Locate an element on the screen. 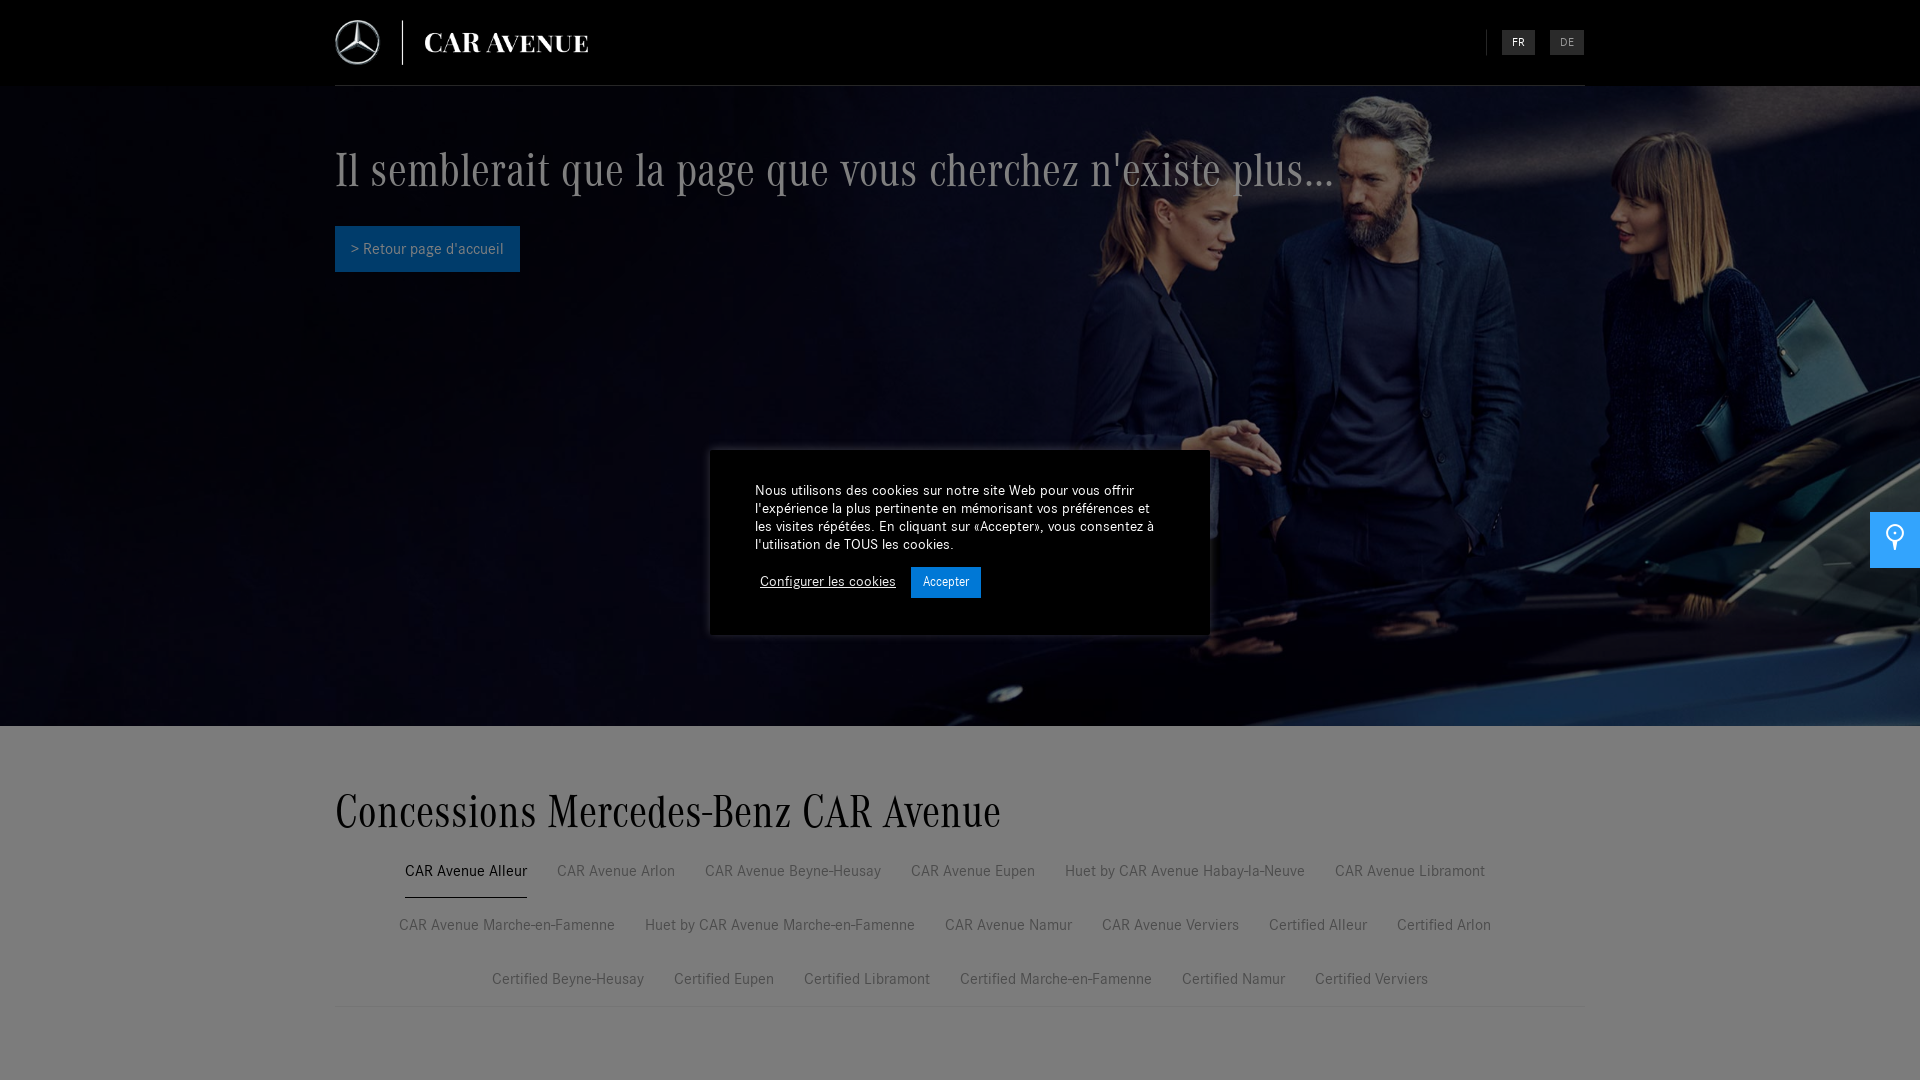 This screenshot has width=1920, height=1080. CAR Avenue Arlon is located at coordinates (616, 878).